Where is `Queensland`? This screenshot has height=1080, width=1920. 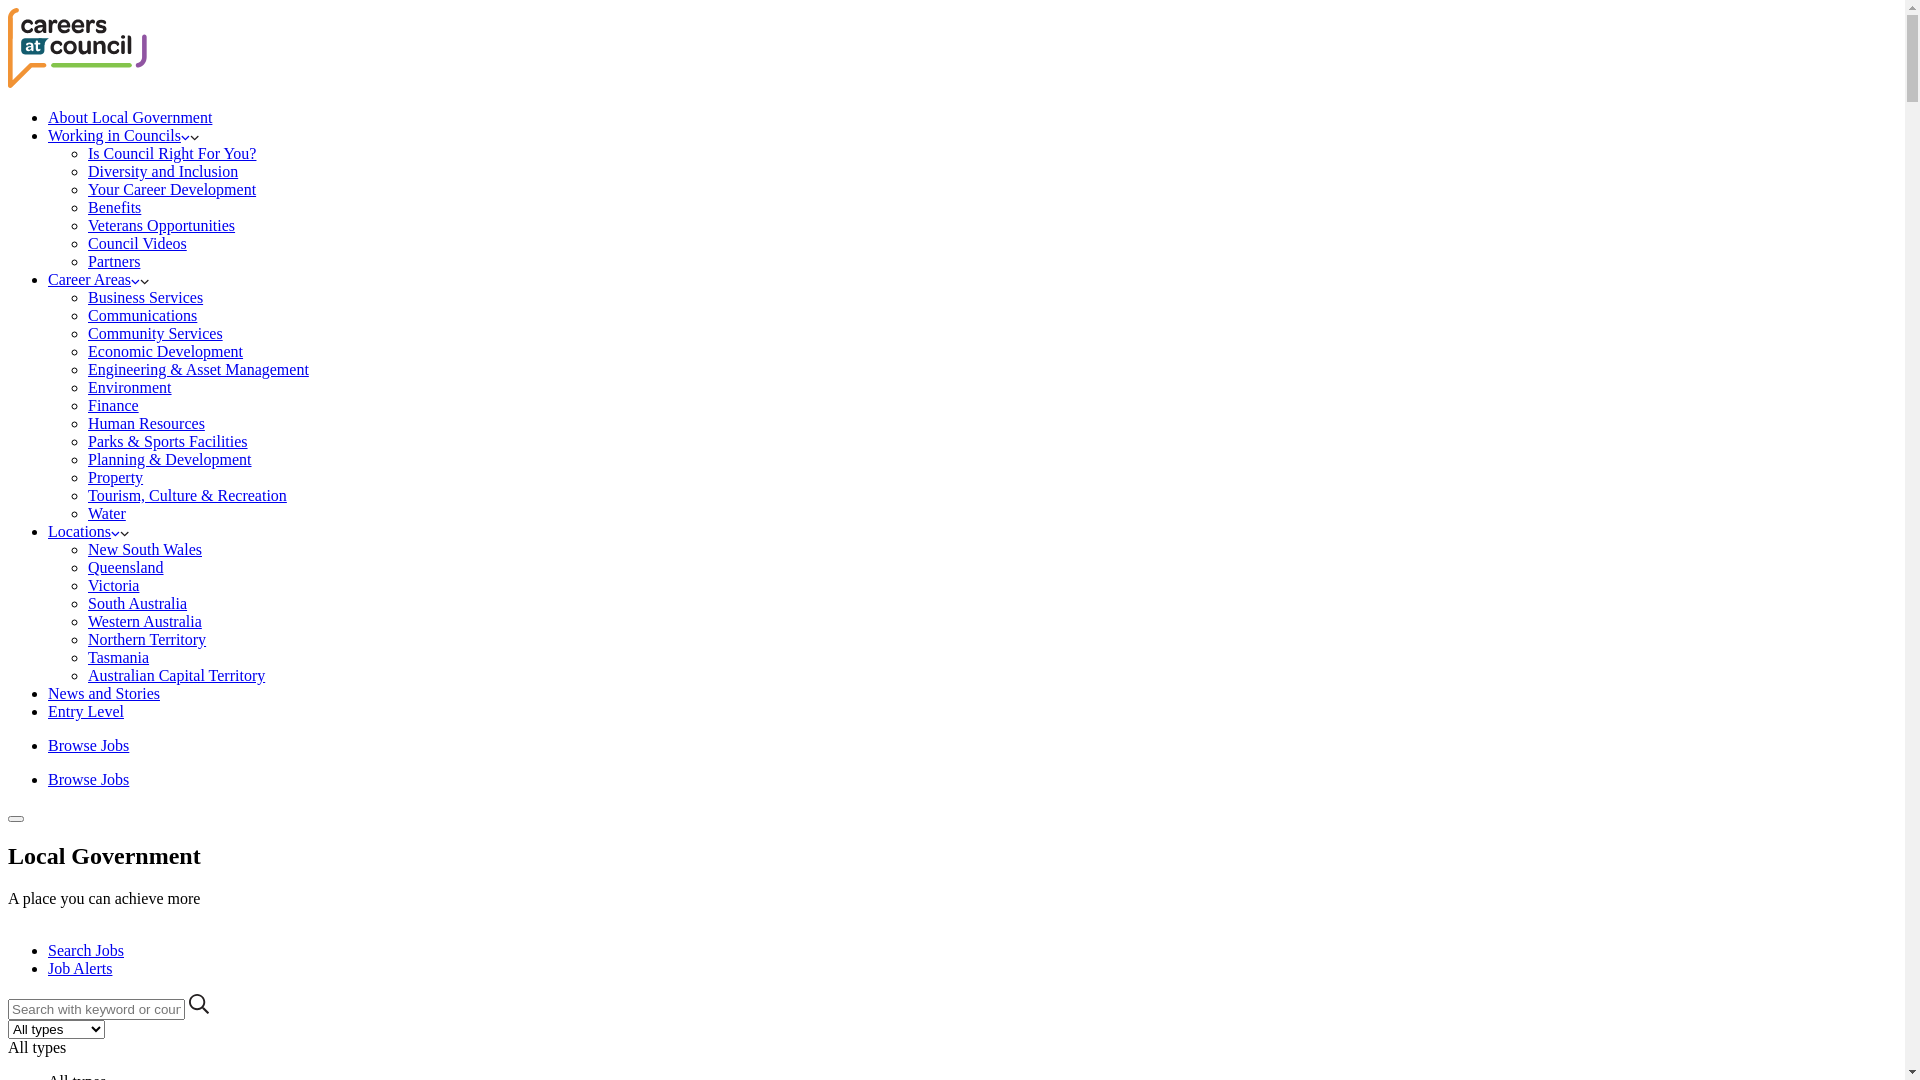 Queensland is located at coordinates (126, 568).